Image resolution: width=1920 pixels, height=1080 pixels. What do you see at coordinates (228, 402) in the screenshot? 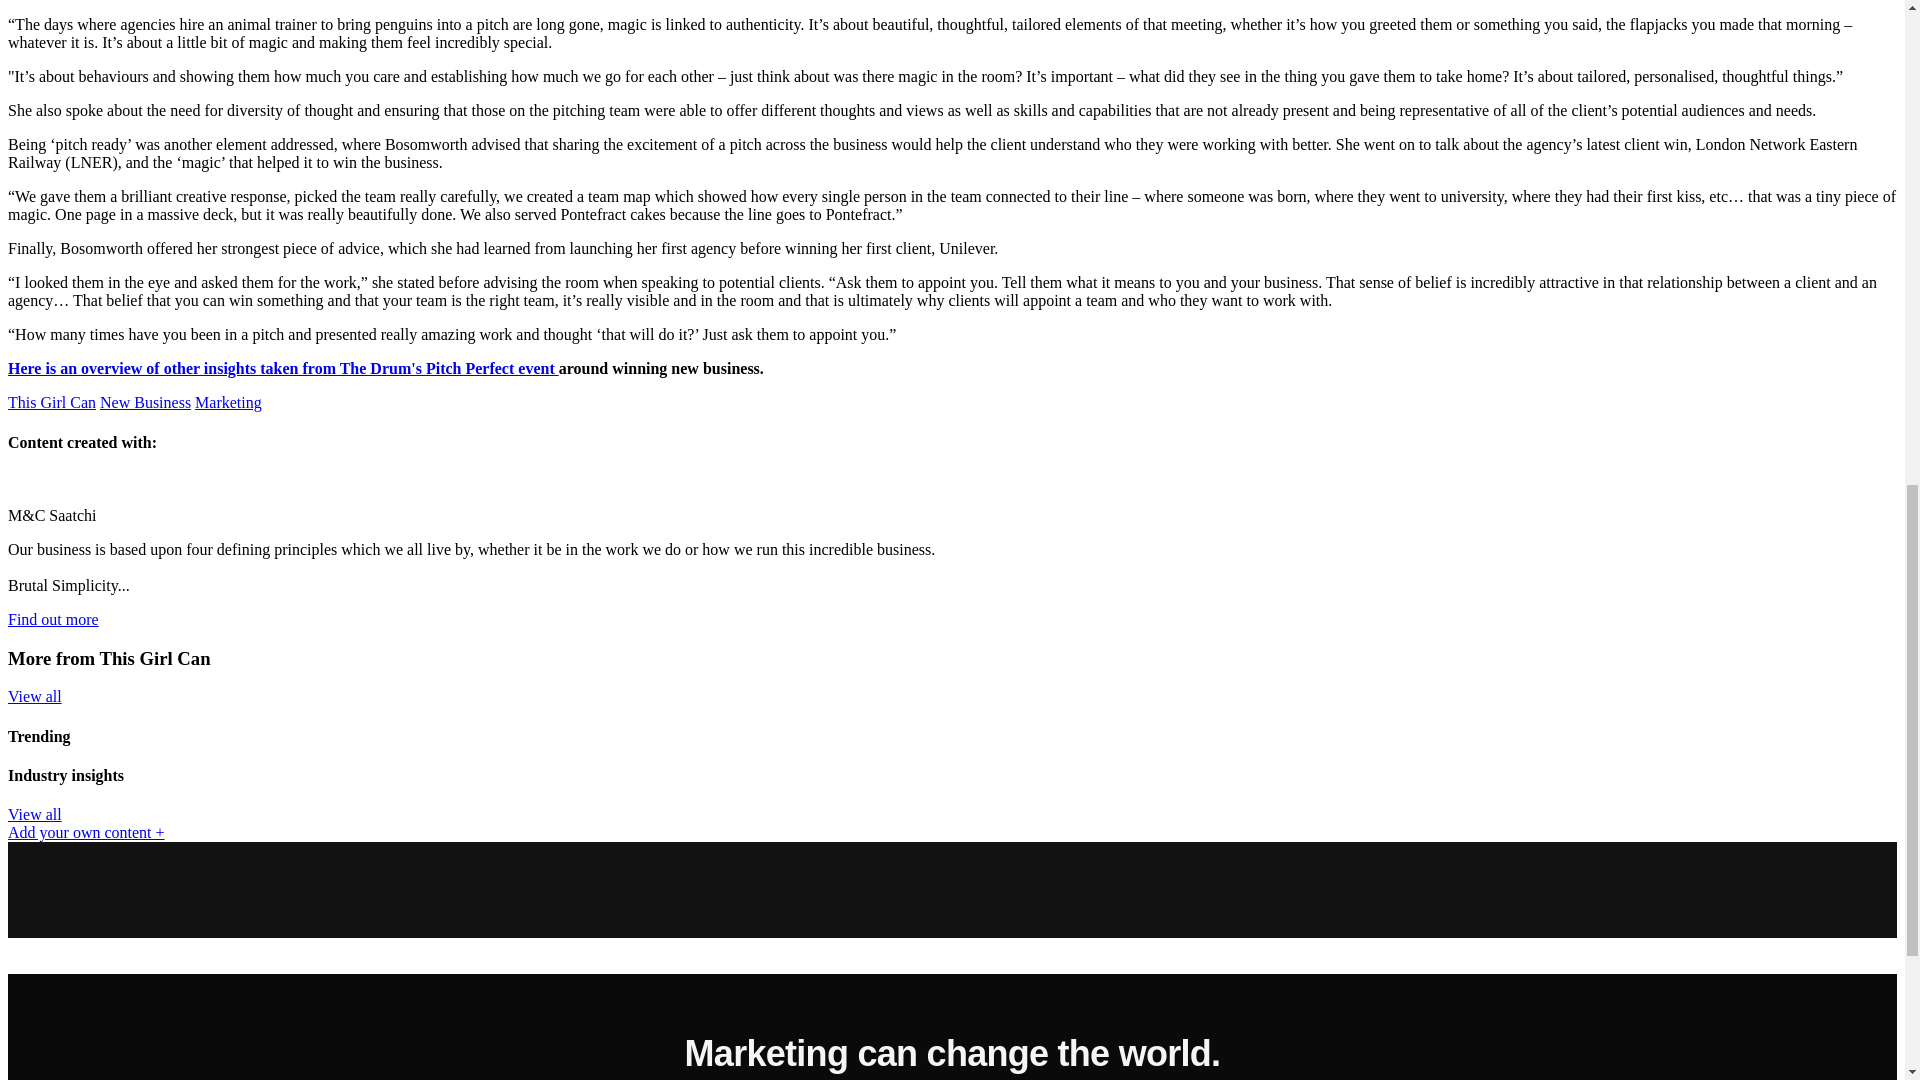
I see `Marketing` at bounding box center [228, 402].